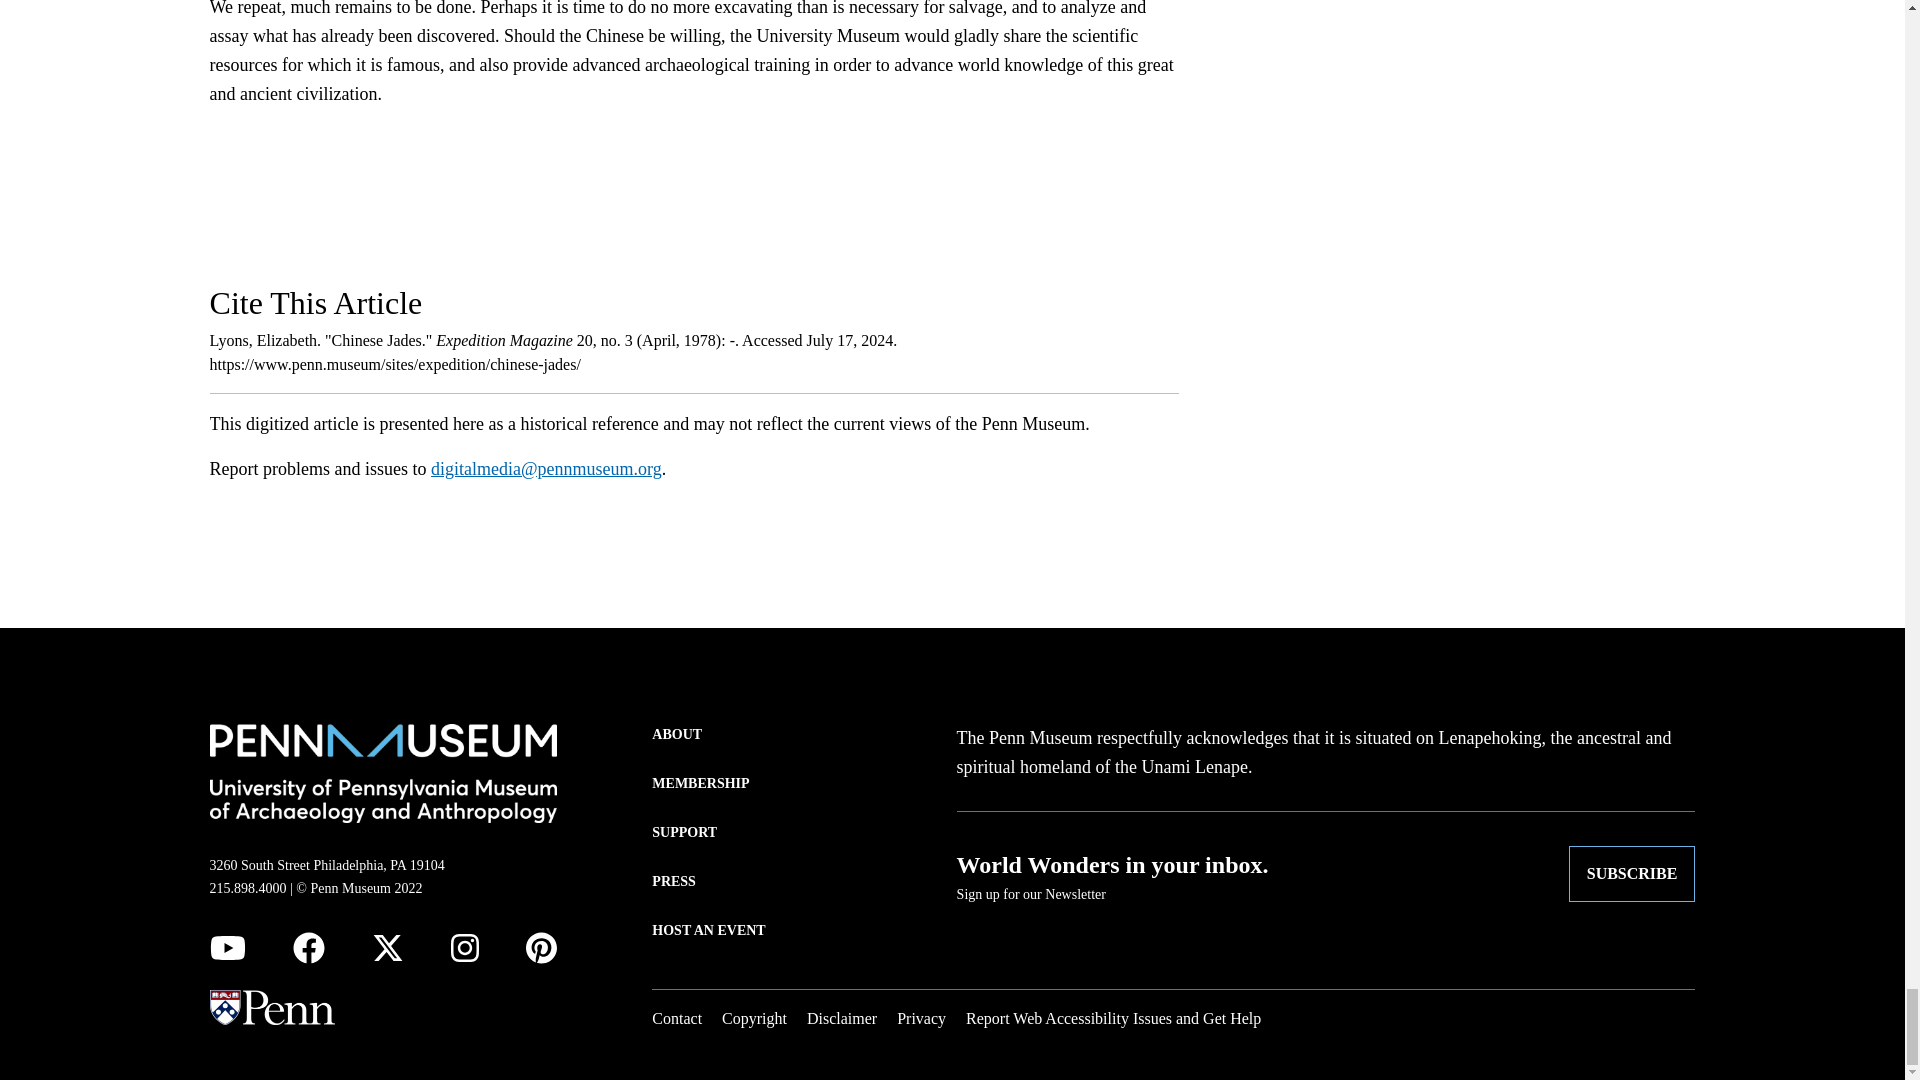 Image resolution: width=1920 pixels, height=1080 pixels. Describe the element at coordinates (684, 832) in the screenshot. I see `SUPPORT` at that location.